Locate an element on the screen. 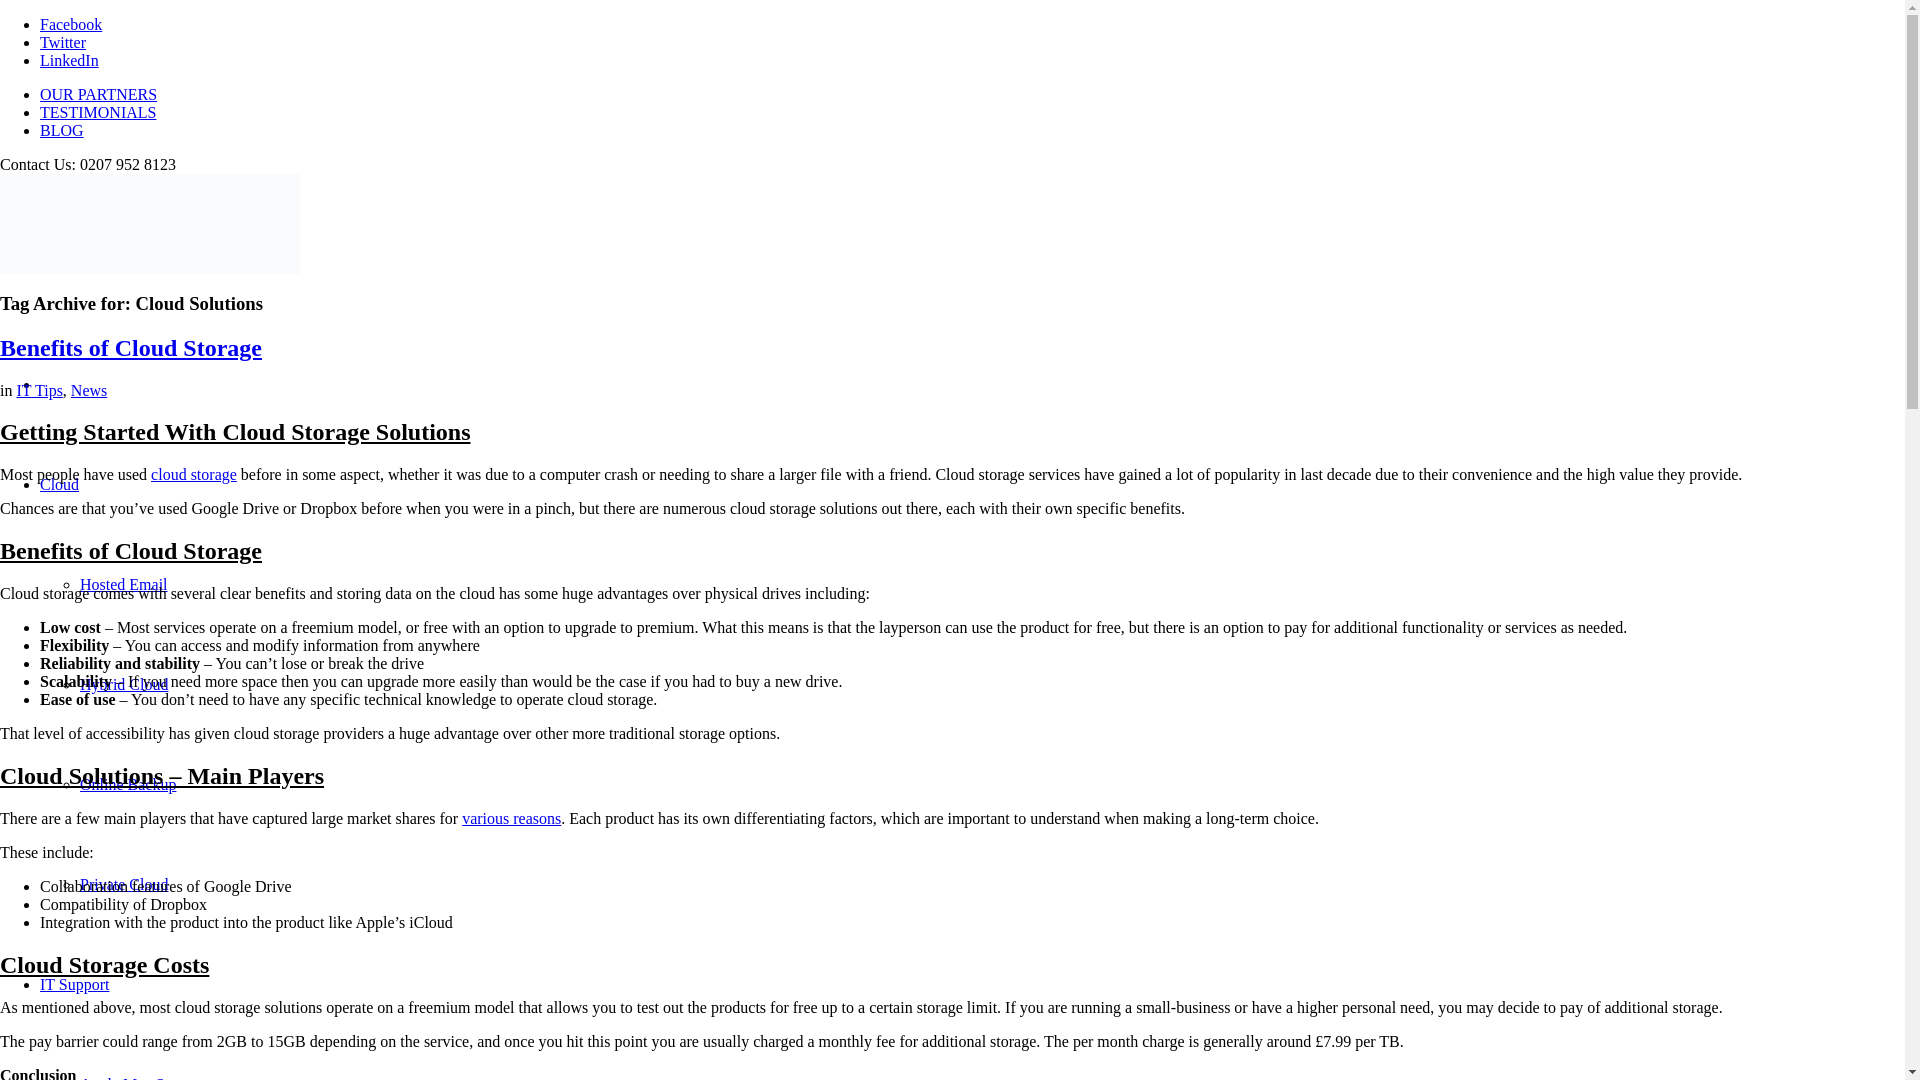 The image size is (1920, 1080). Private Cloud is located at coordinates (124, 884).